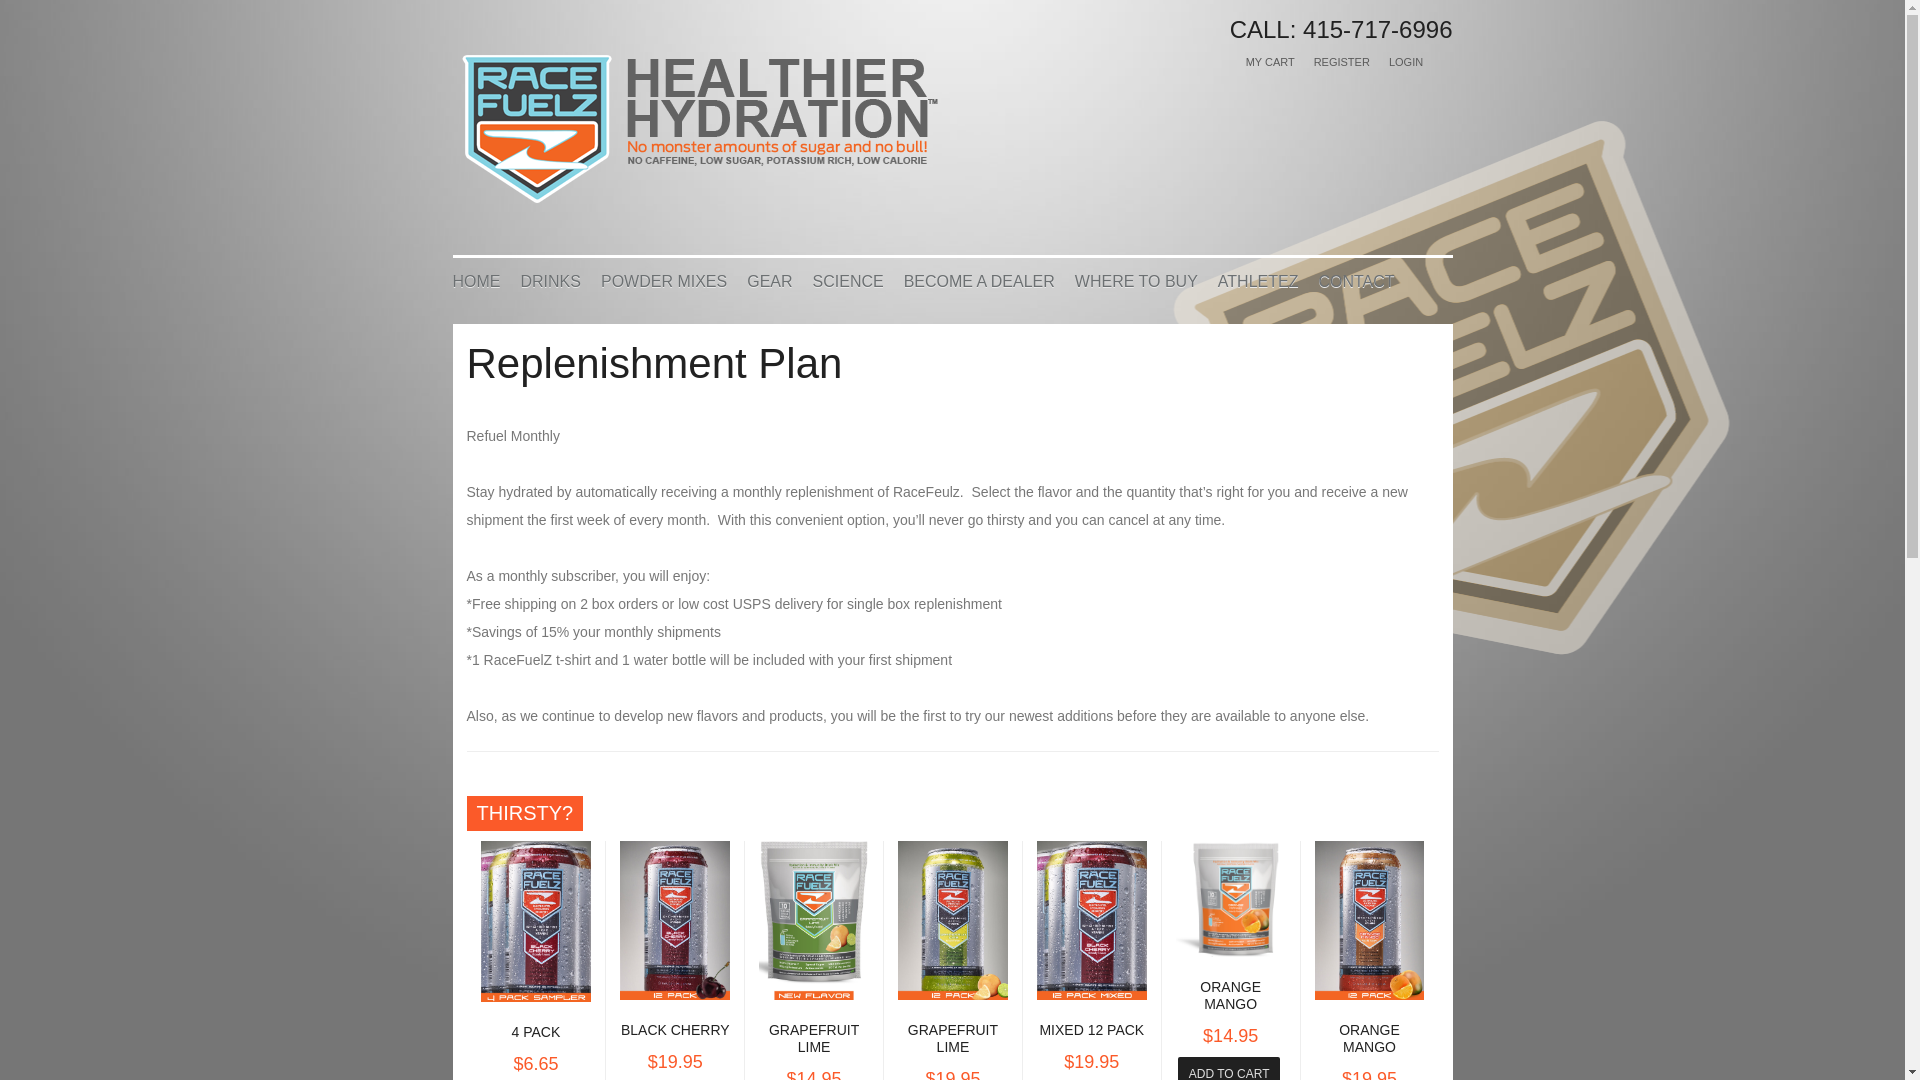 This screenshot has width=1920, height=1080. Describe the element at coordinates (536, 1032) in the screenshot. I see `4 Pack` at that location.